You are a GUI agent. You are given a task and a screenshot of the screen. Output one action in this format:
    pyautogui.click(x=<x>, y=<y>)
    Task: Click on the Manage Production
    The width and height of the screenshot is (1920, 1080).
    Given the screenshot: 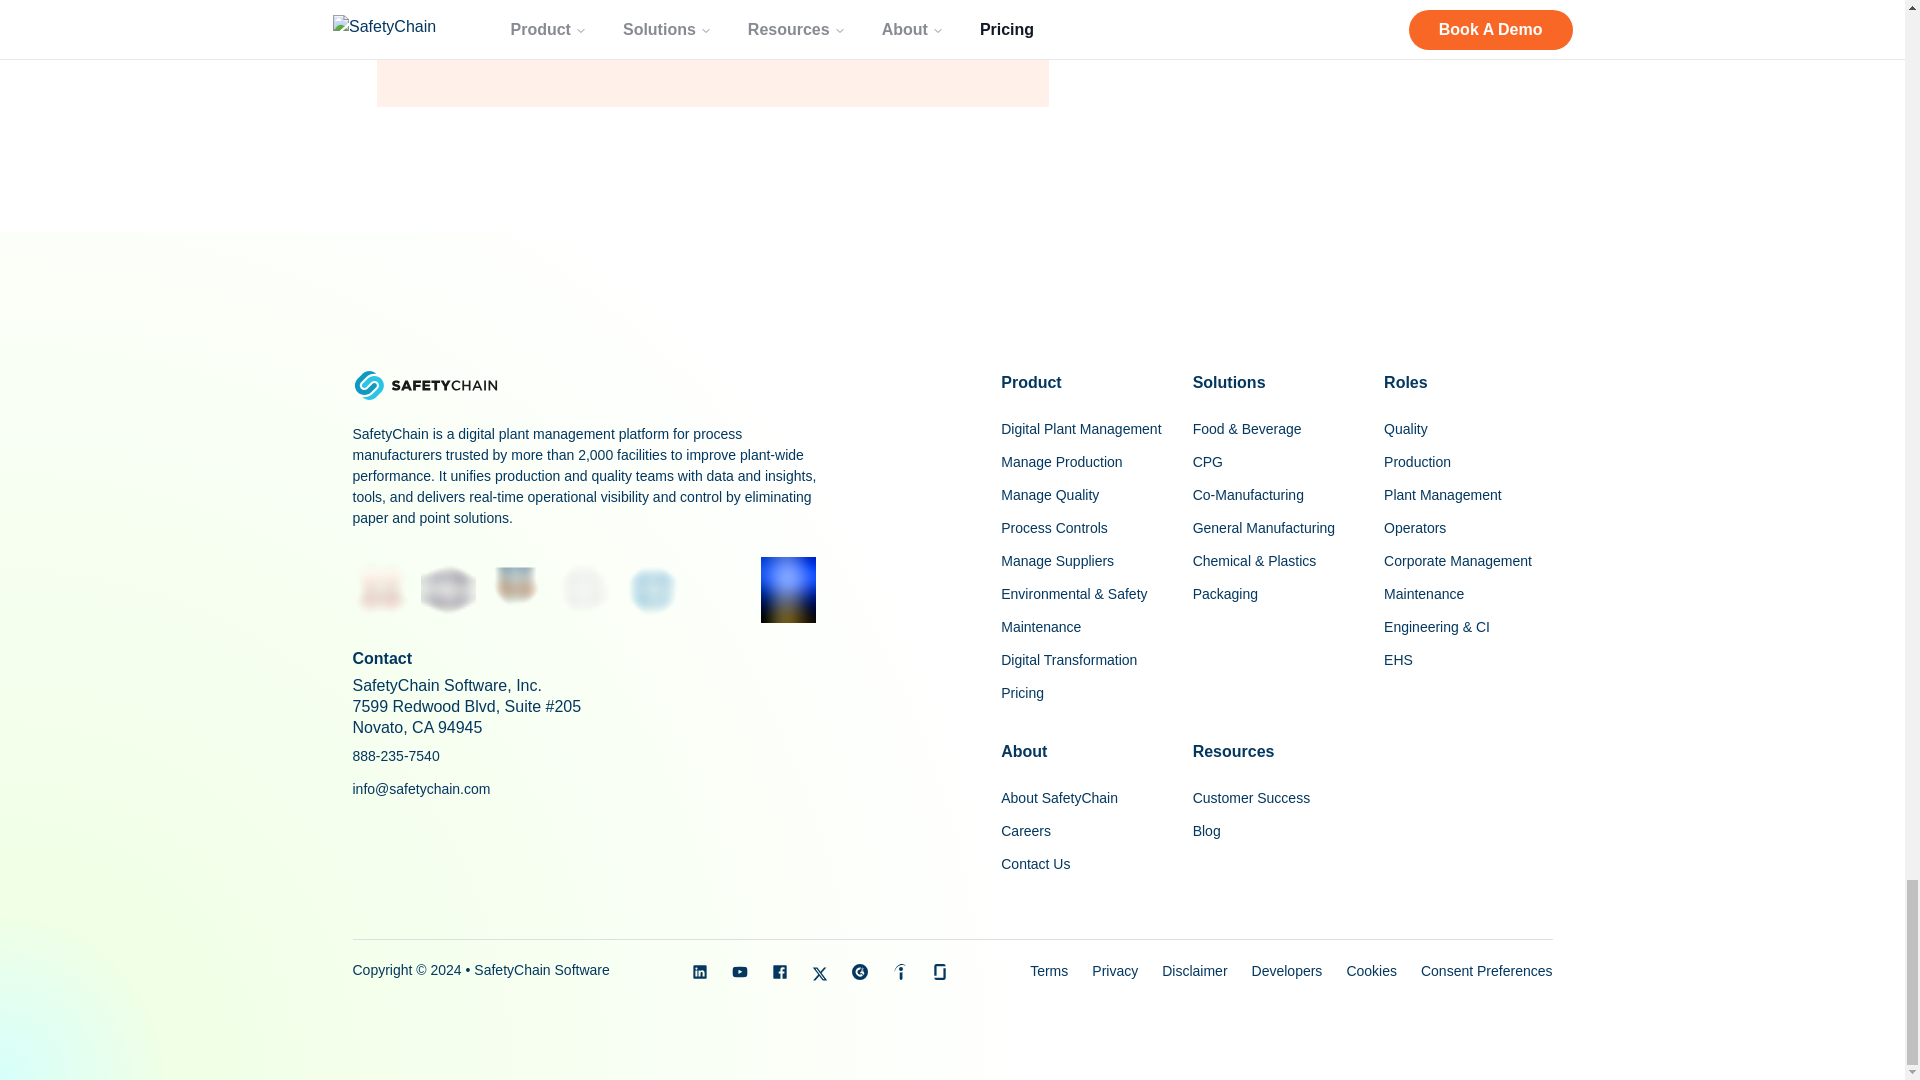 What is the action you would take?
    pyautogui.click(x=1084, y=462)
    